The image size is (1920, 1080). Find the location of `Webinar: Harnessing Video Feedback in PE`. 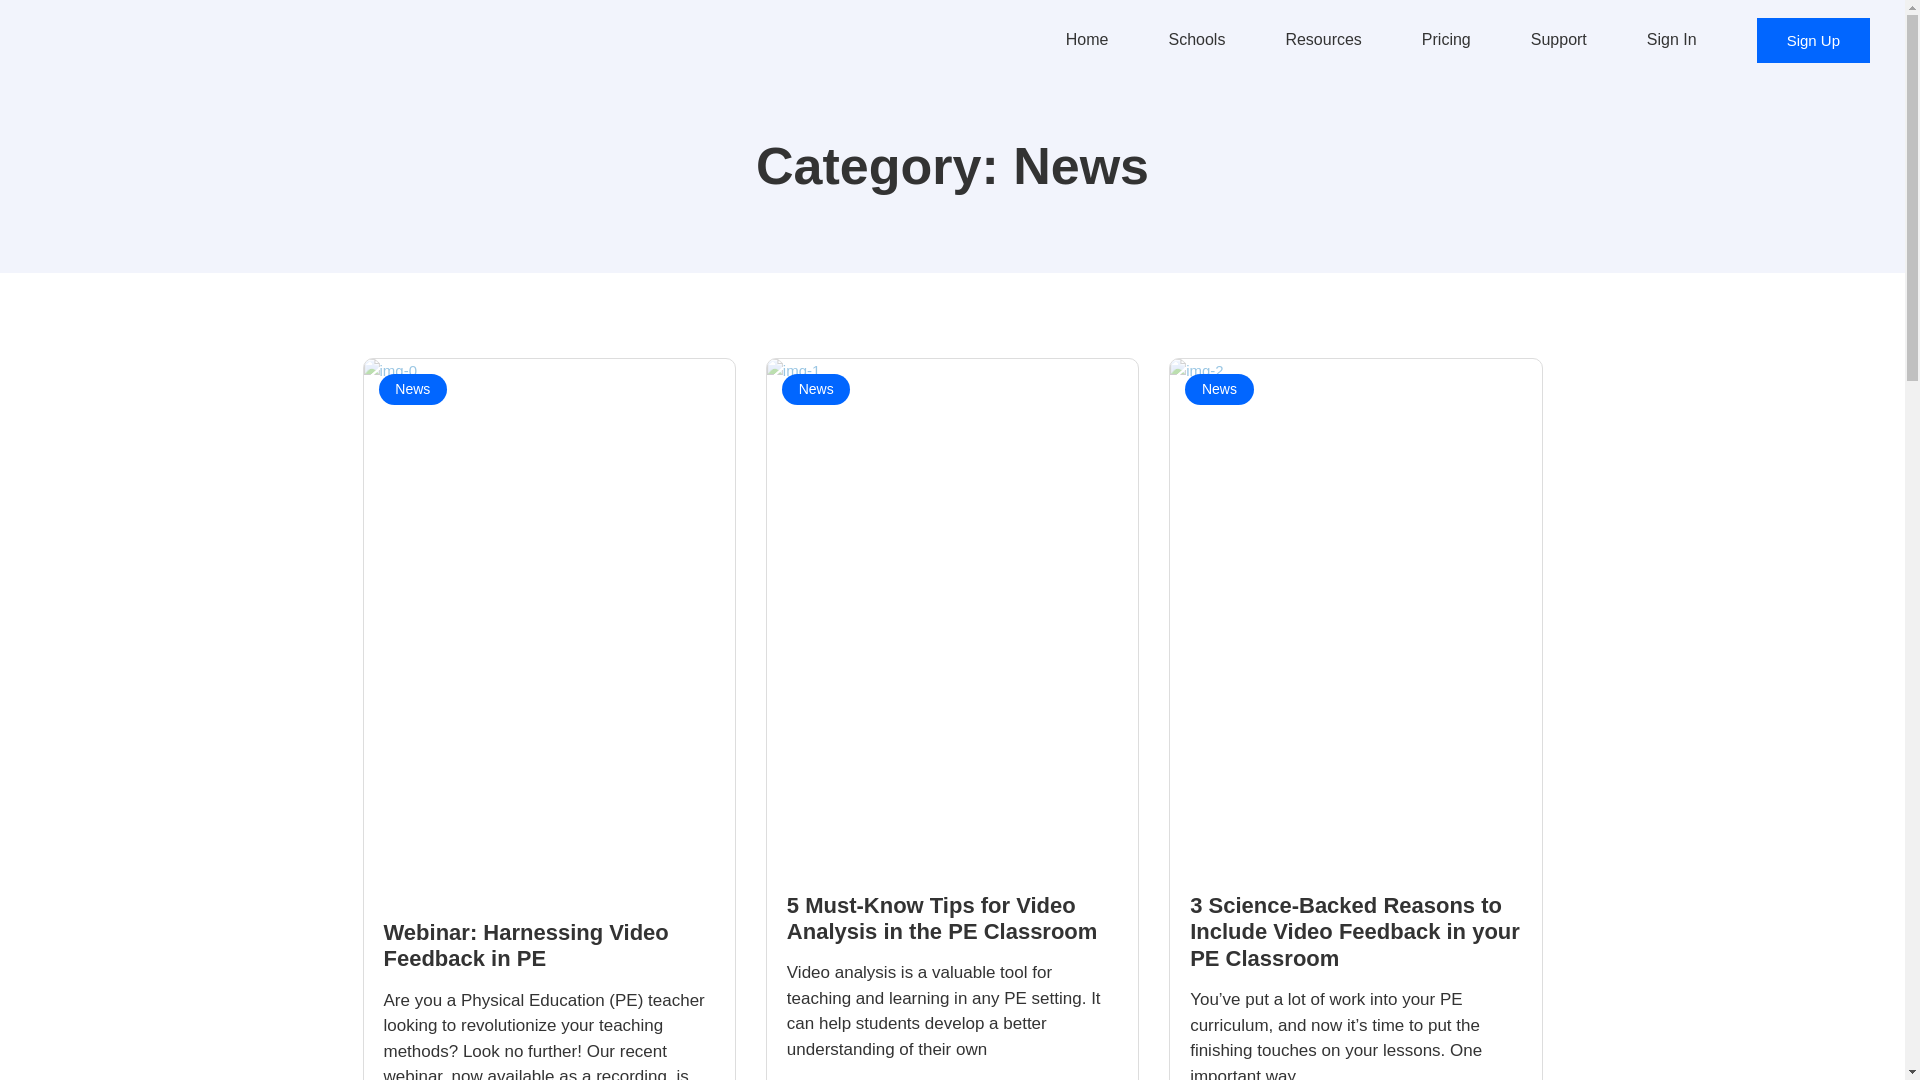

Webinar: Harnessing Video Feedback in PE is located at coordinates (526, 945).